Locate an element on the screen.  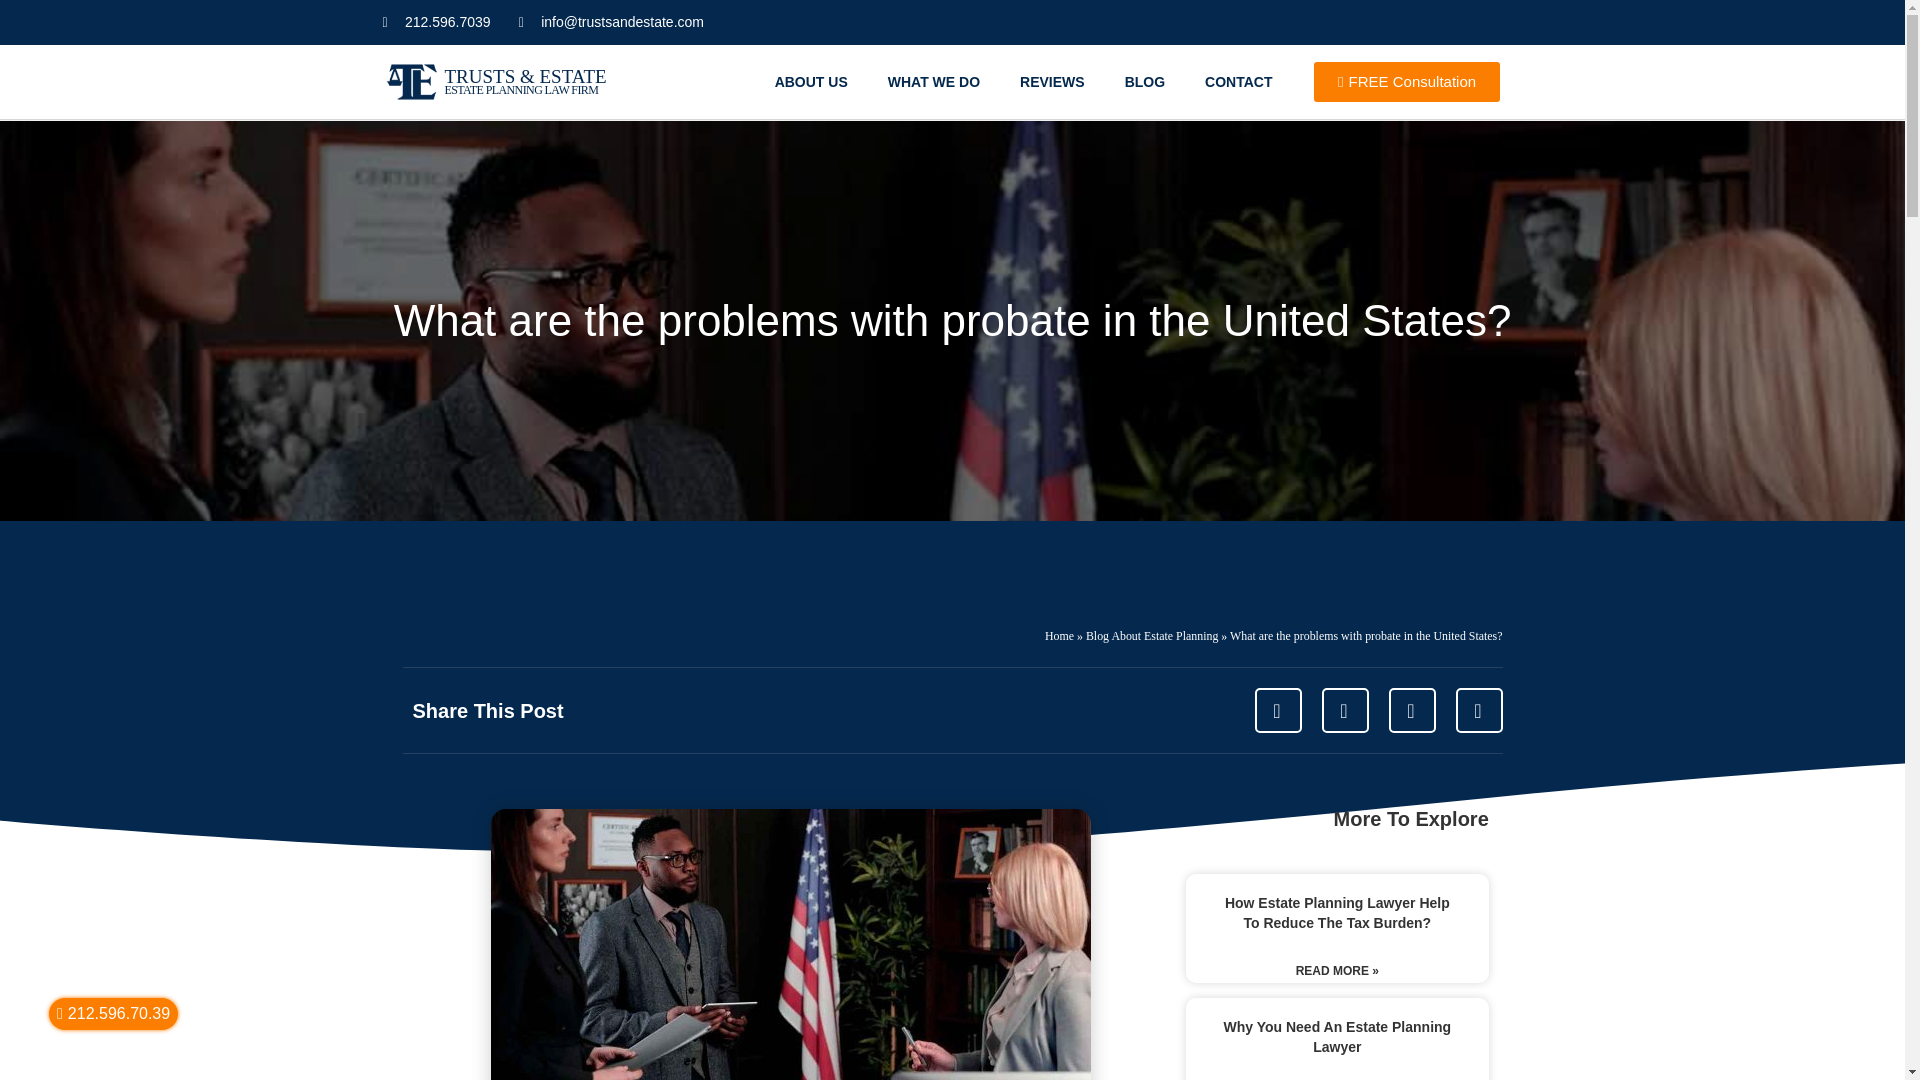
Blog About Estate Planning is located at coordinates (1152, 635).